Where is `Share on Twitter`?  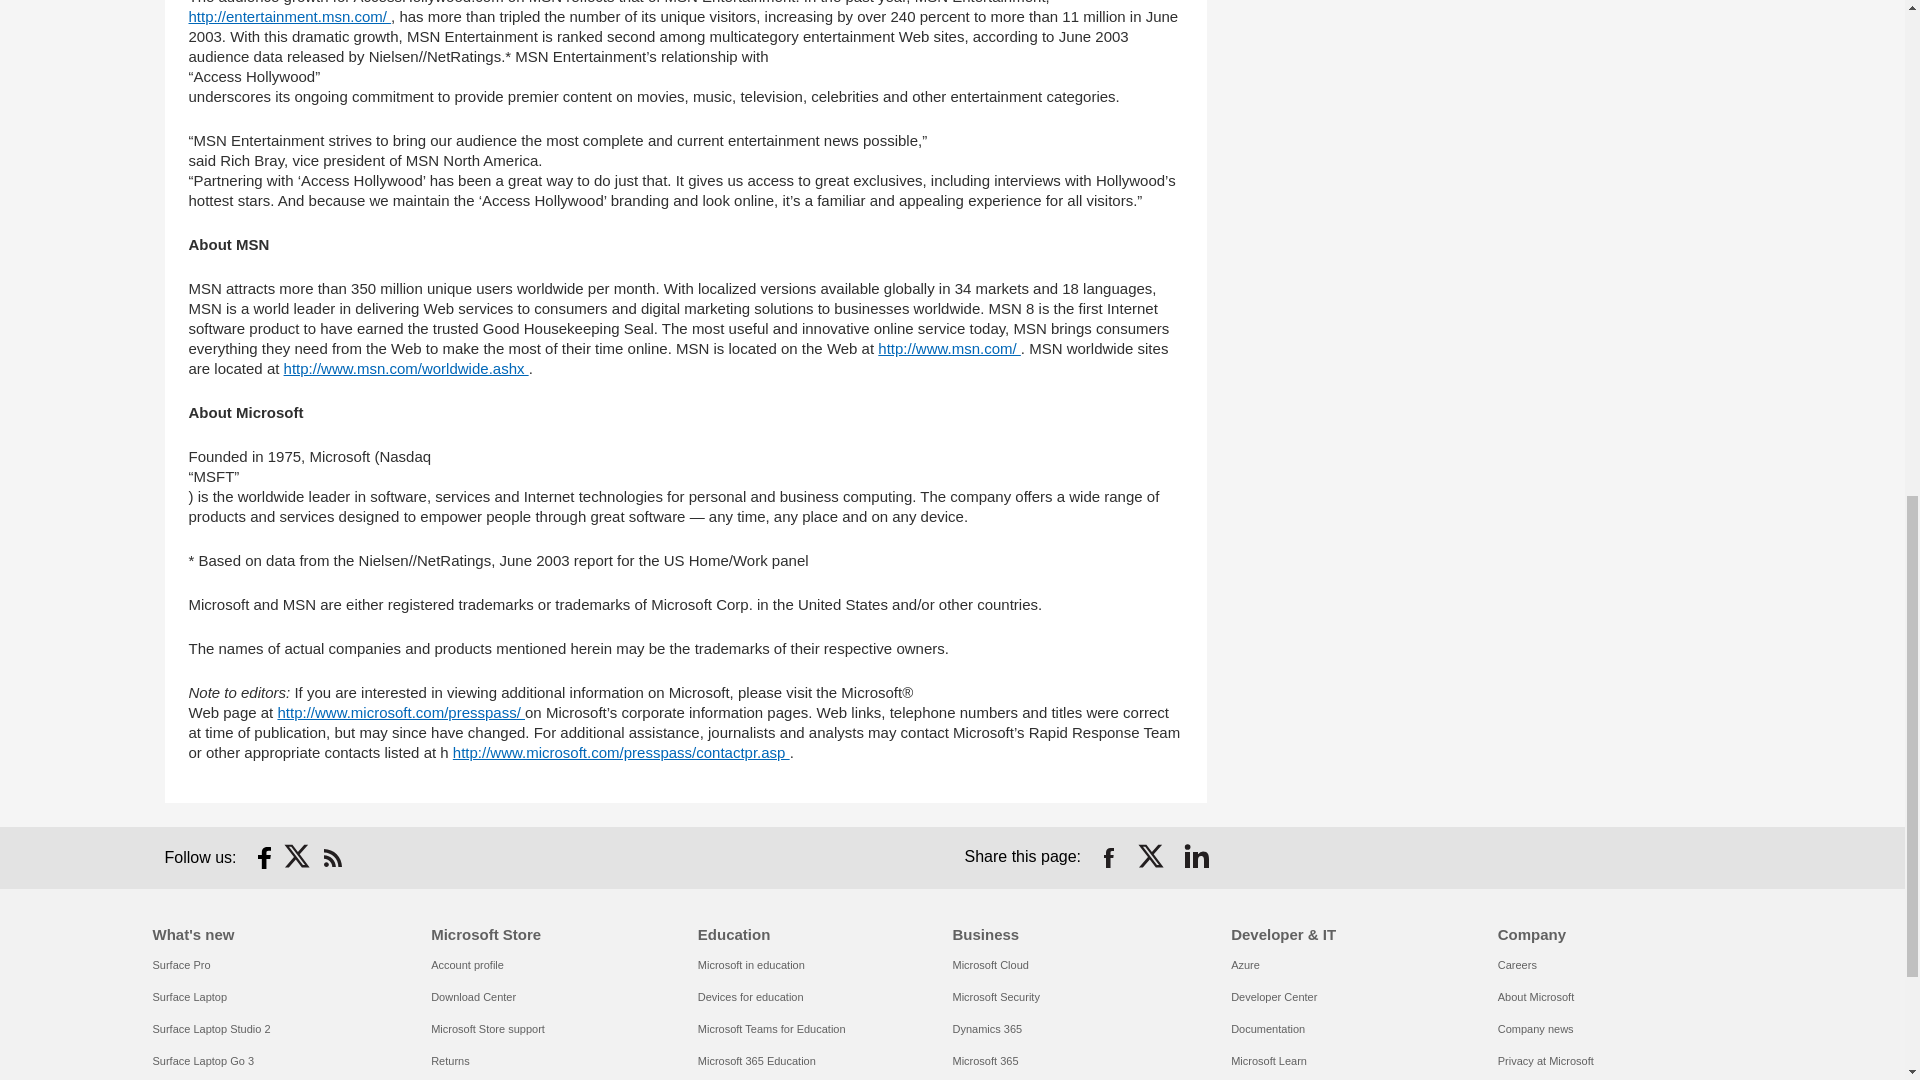 Share on Twitter is located at coordinates (1152, 858).